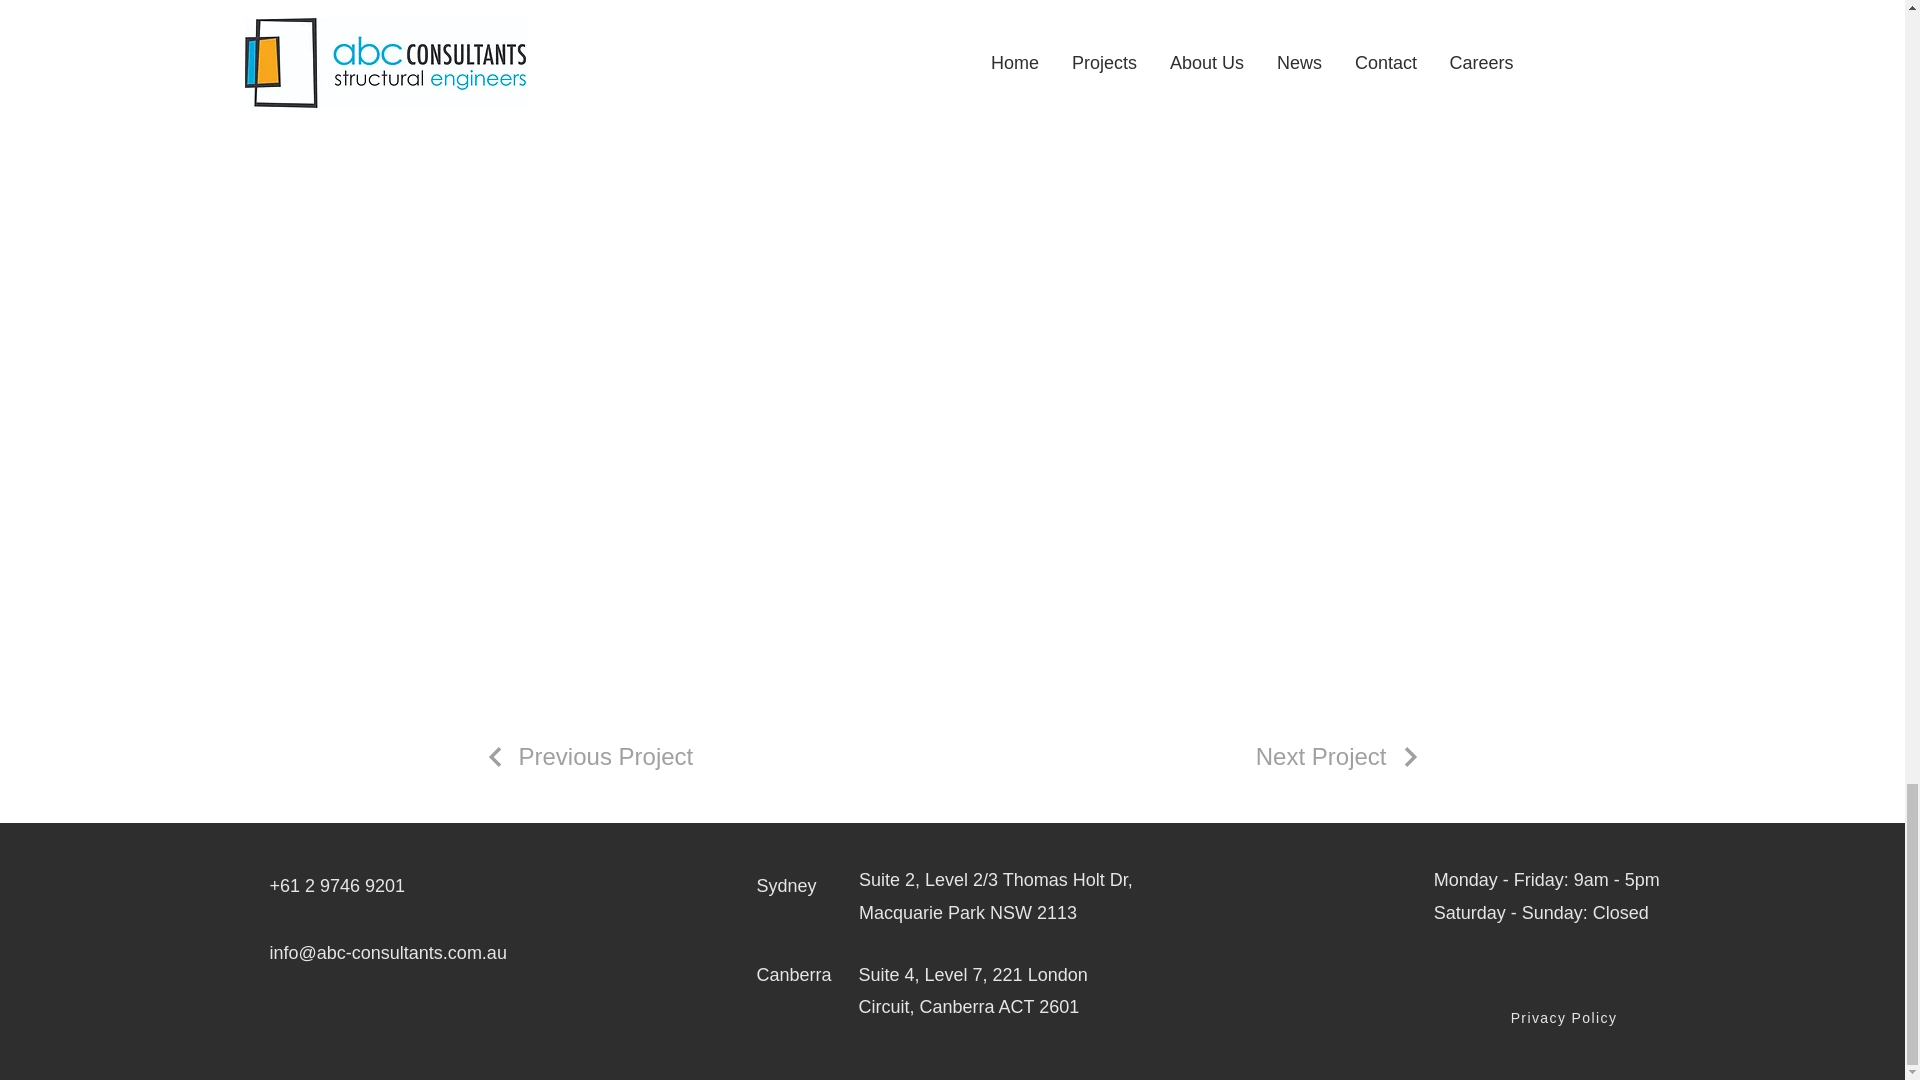 The image size is (1920, 1080). I want to click on Previous Project, so click(587, 757).